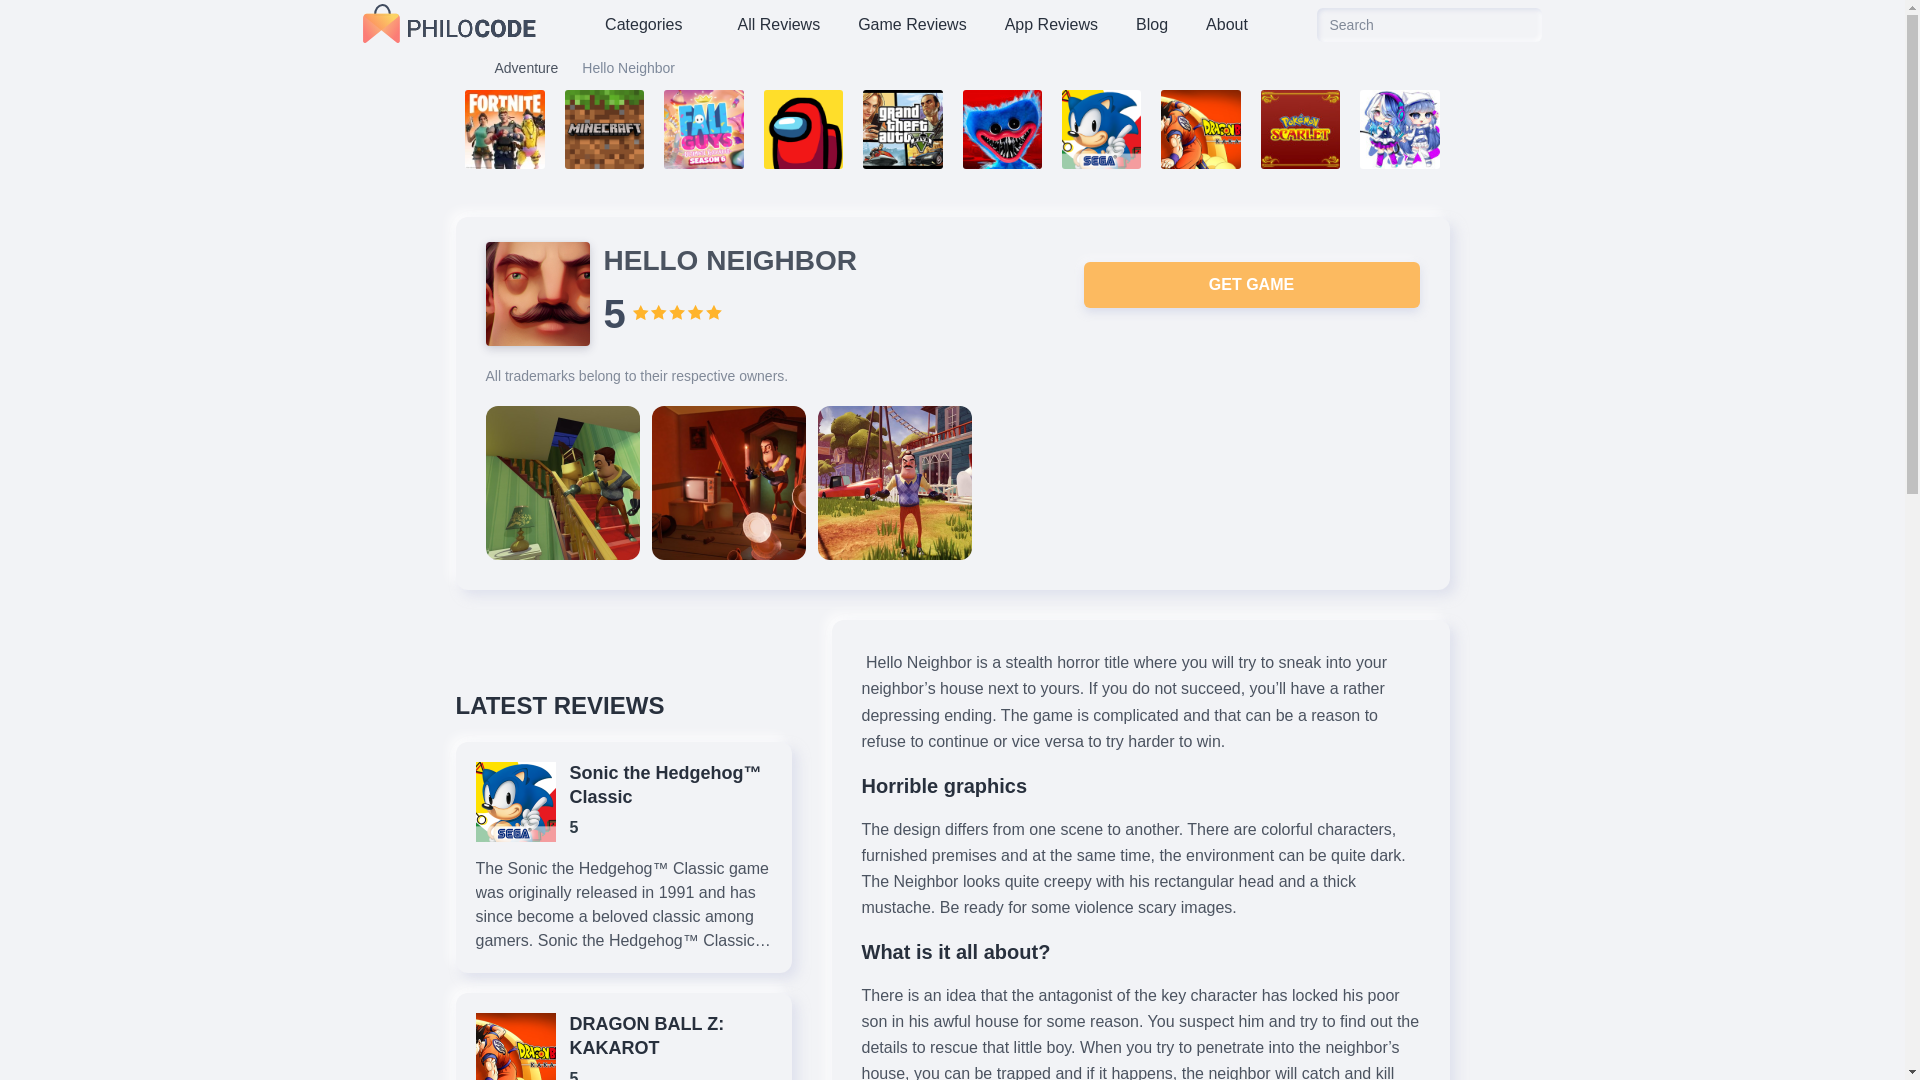 The height and width of the screenshot is (1080, 1920). Describe the element at coordinates (1226, 25) in the screenshot. I see `About` at that location.